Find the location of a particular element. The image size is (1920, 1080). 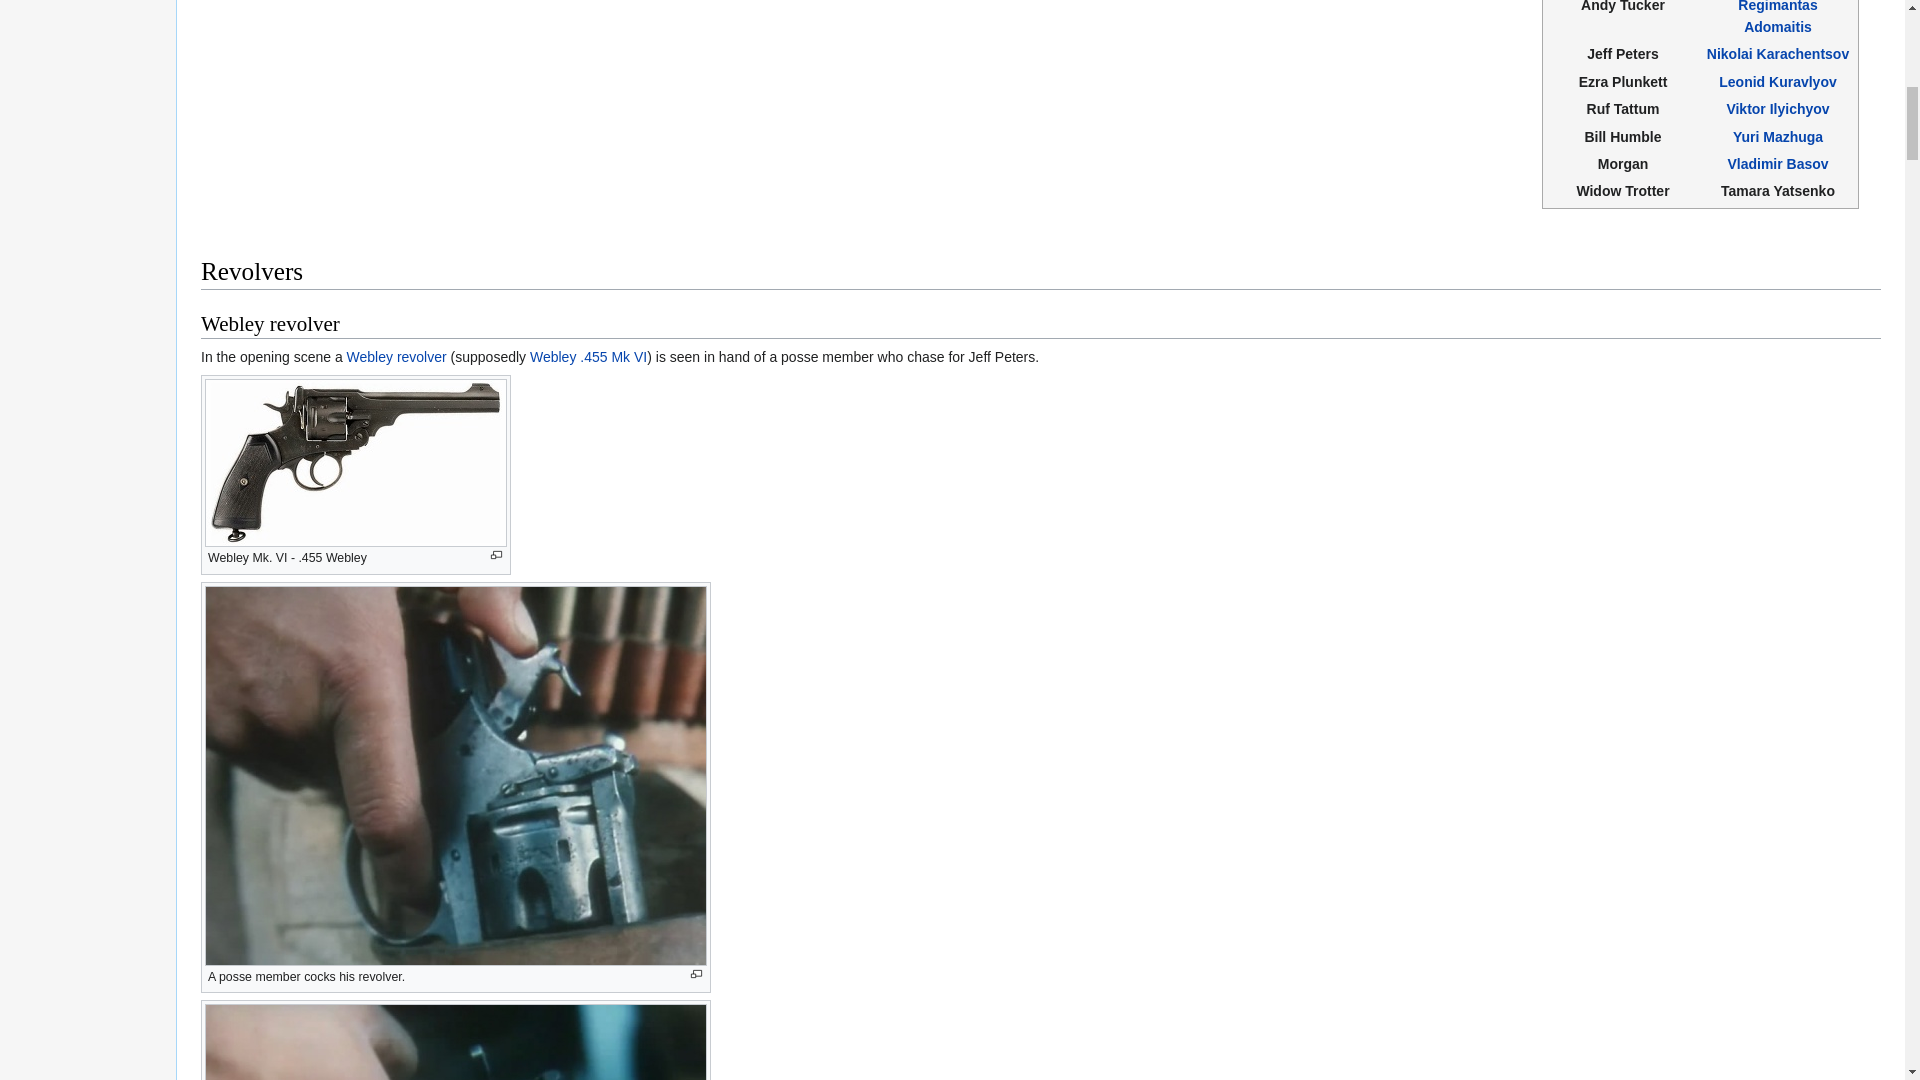

Vladimir Basov is located at coordinates (1776, 163).